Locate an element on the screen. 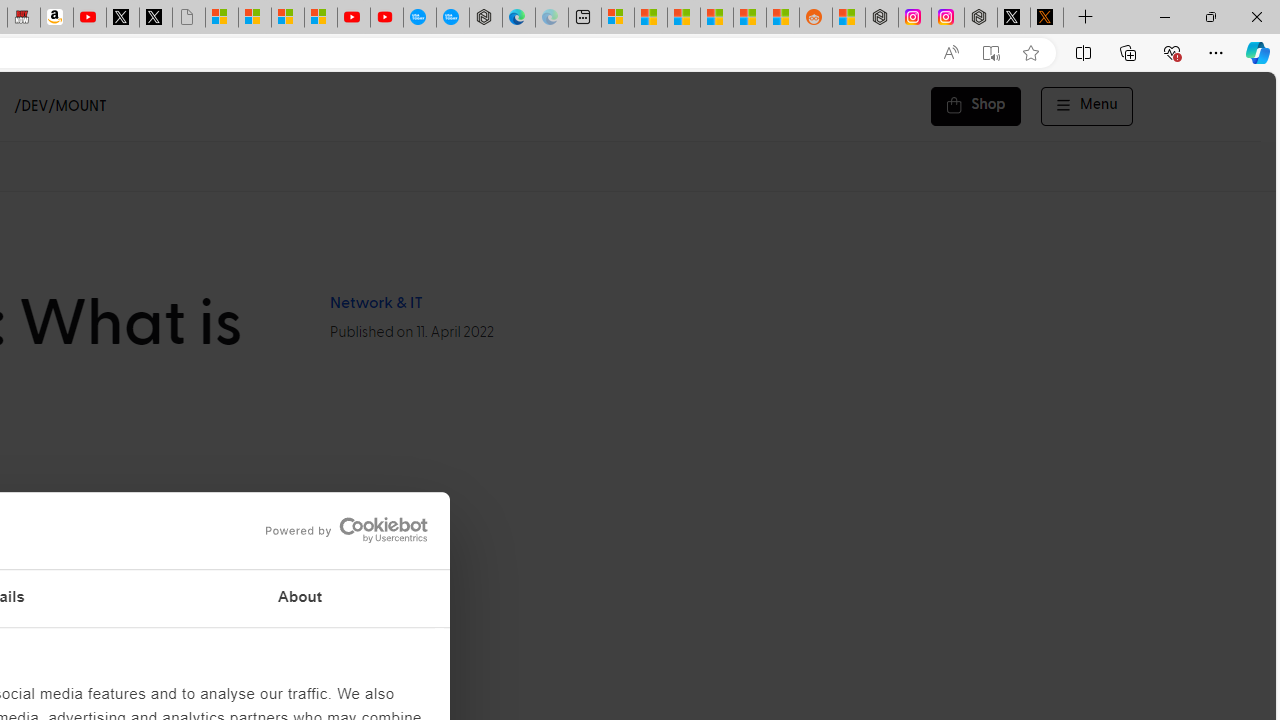 This screenshot has height=720, width=1280. About is located at coordinates (300, 598).